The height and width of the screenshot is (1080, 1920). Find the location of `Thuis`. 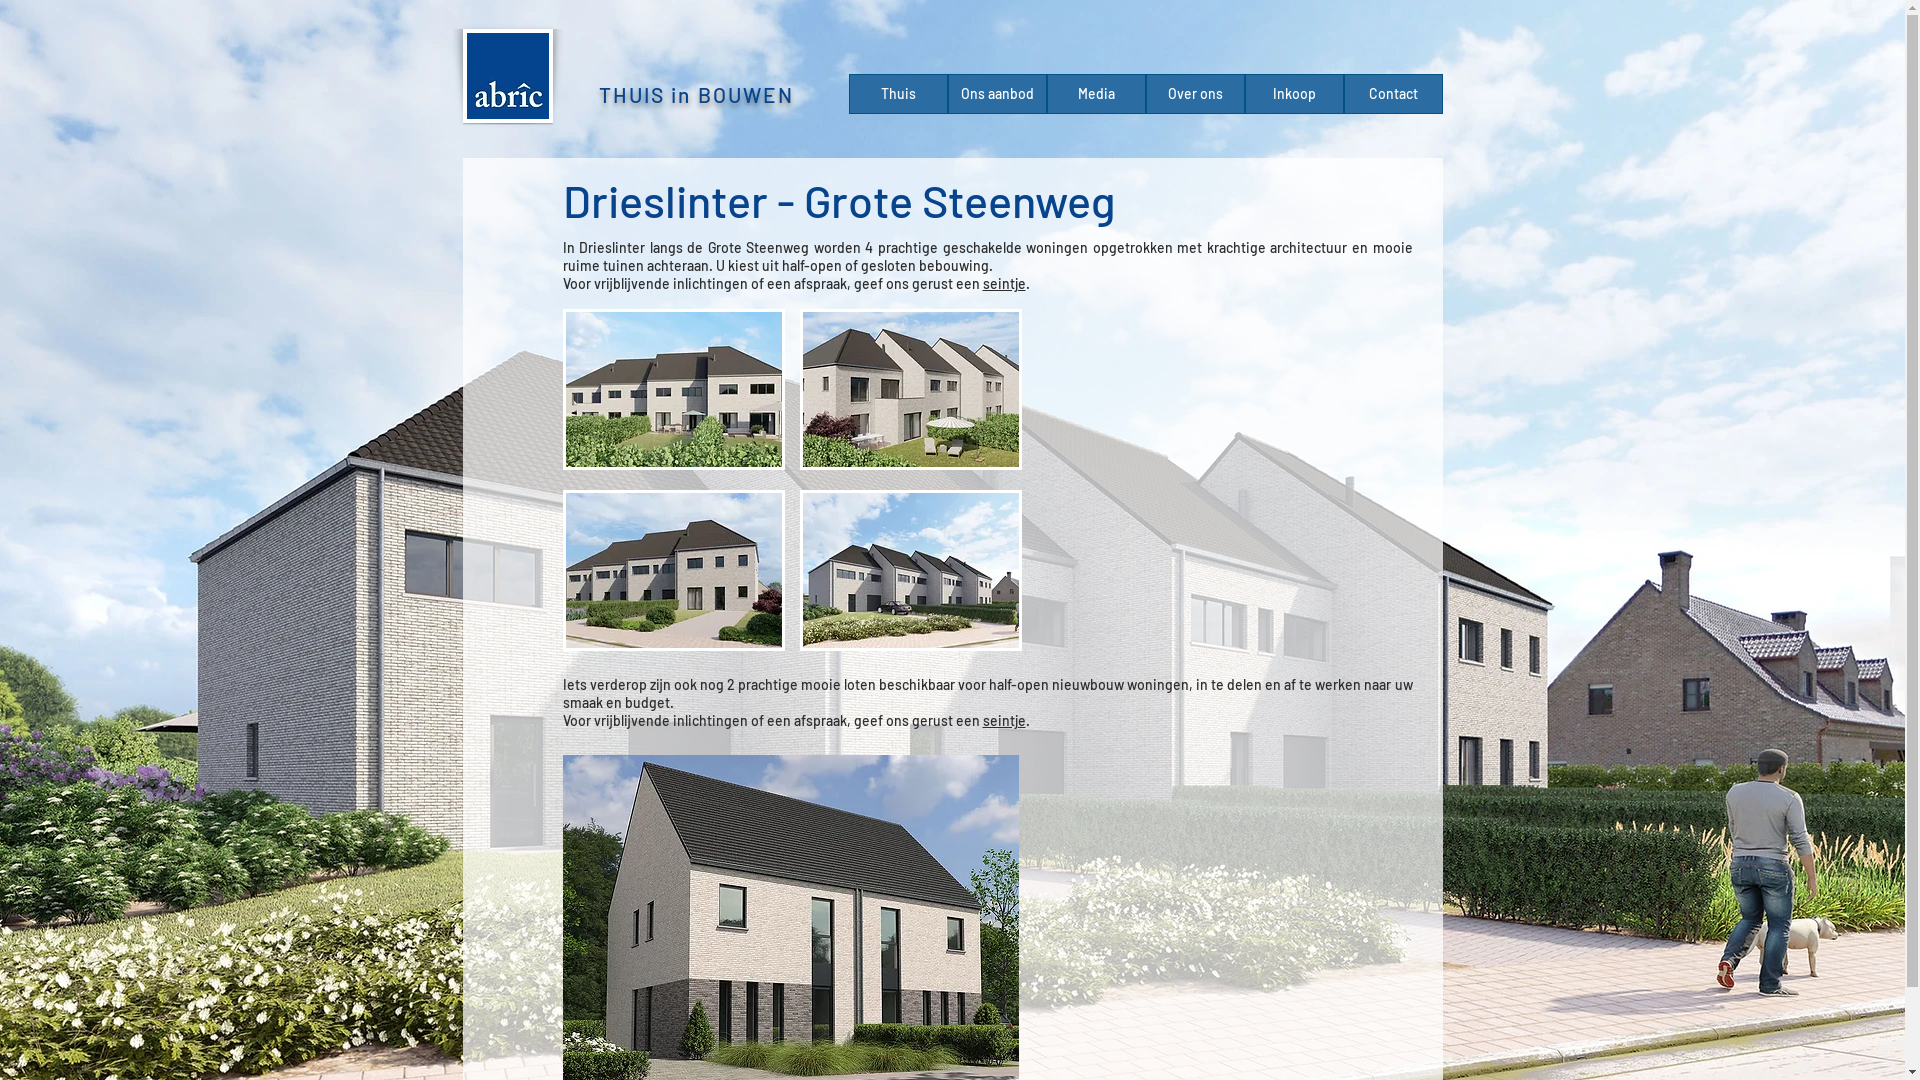

Thuis is located at coordinates (898, 94).